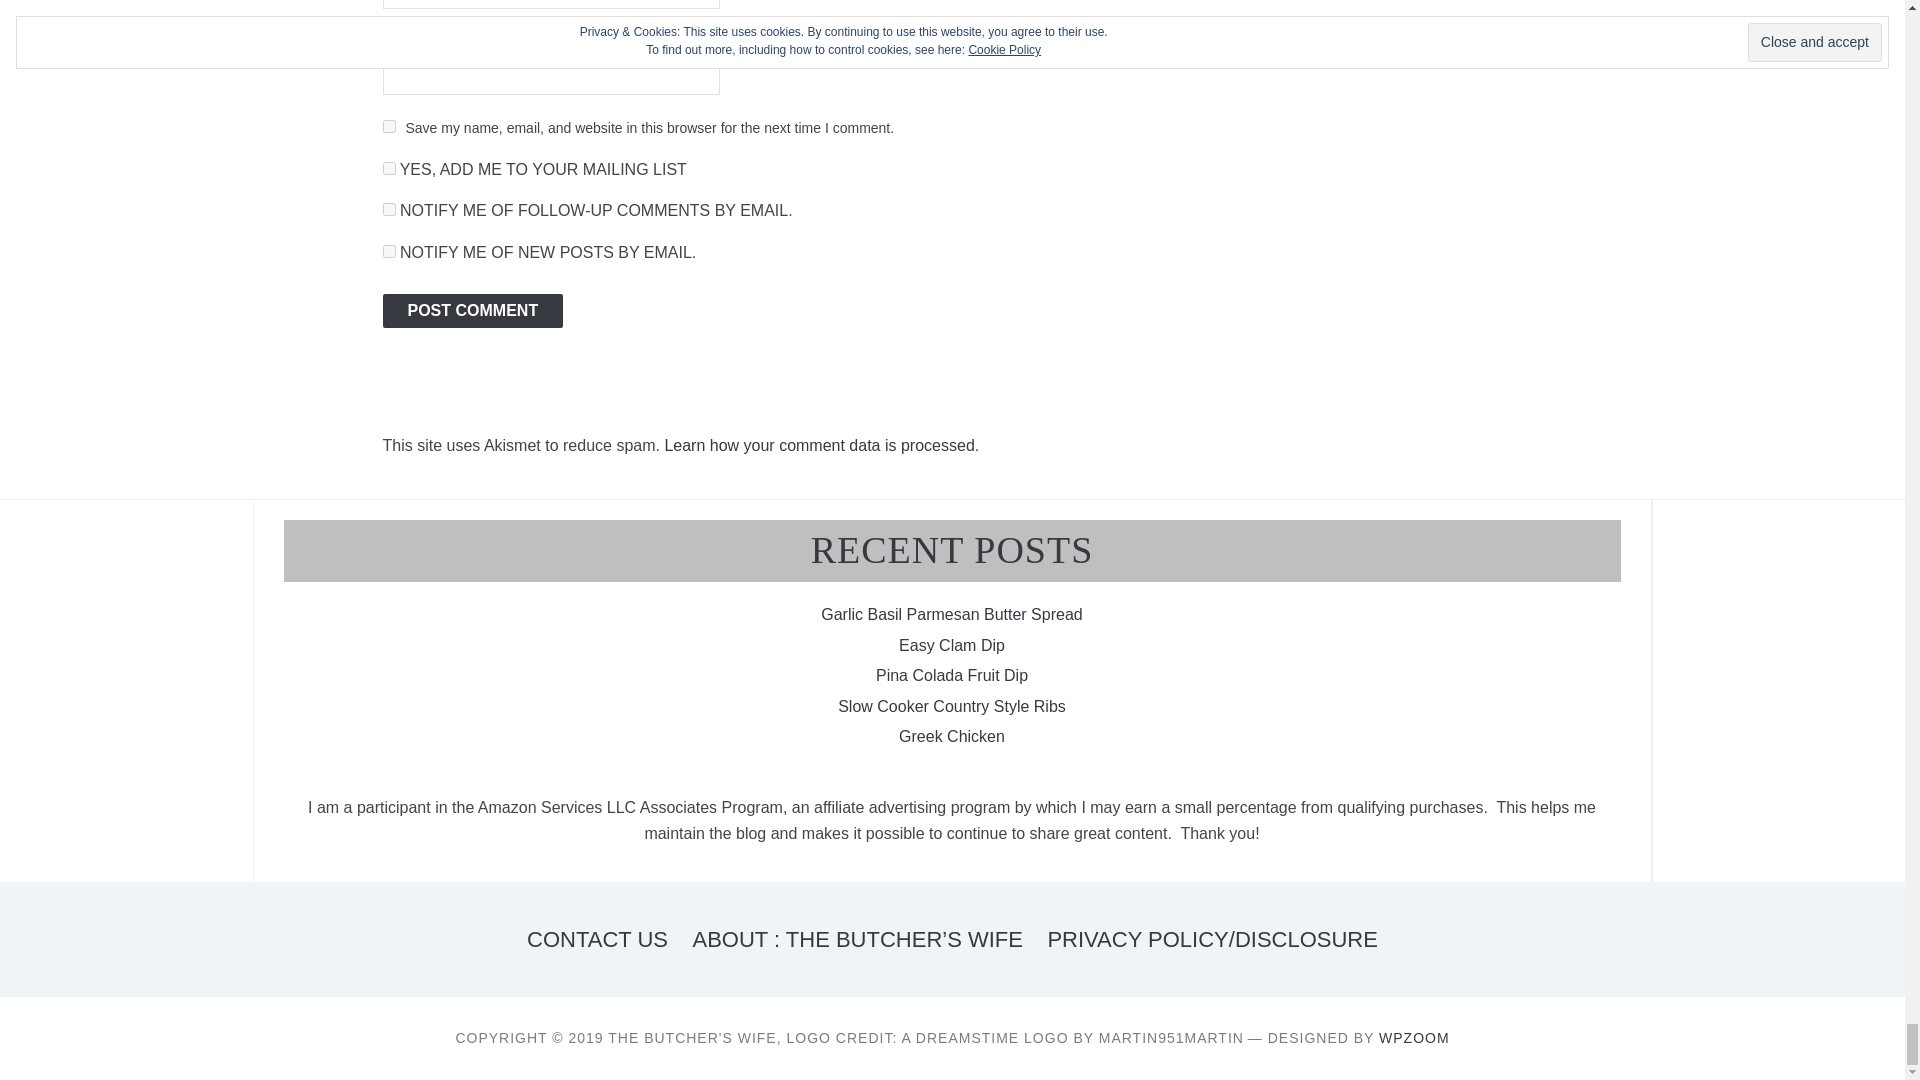 This screenshot has height=1080, width=1920. Describe the element at coordinates (388, 168) in the screenshot. I see `1` at that location.